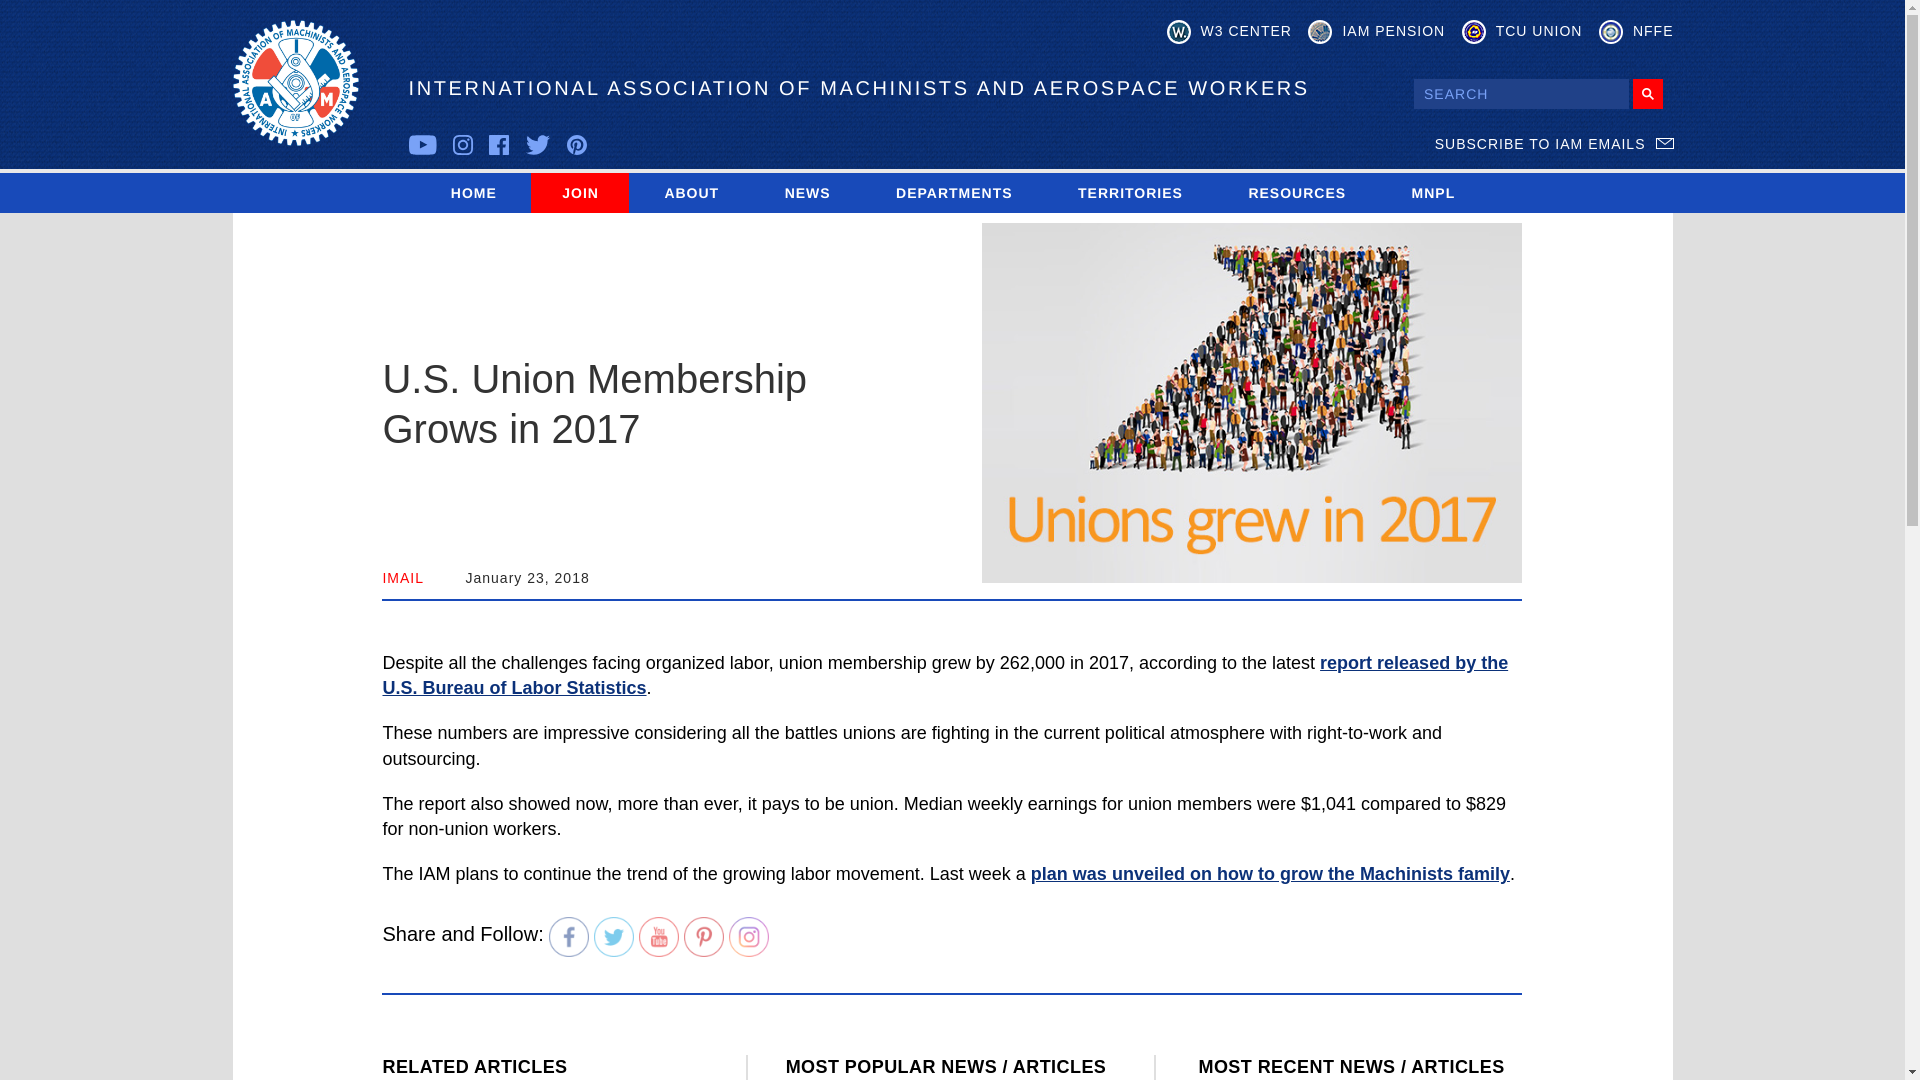 Image resolution: width=1920 pixels, height=1080 pixels. I want to click on NEWS, so click(807, 192).